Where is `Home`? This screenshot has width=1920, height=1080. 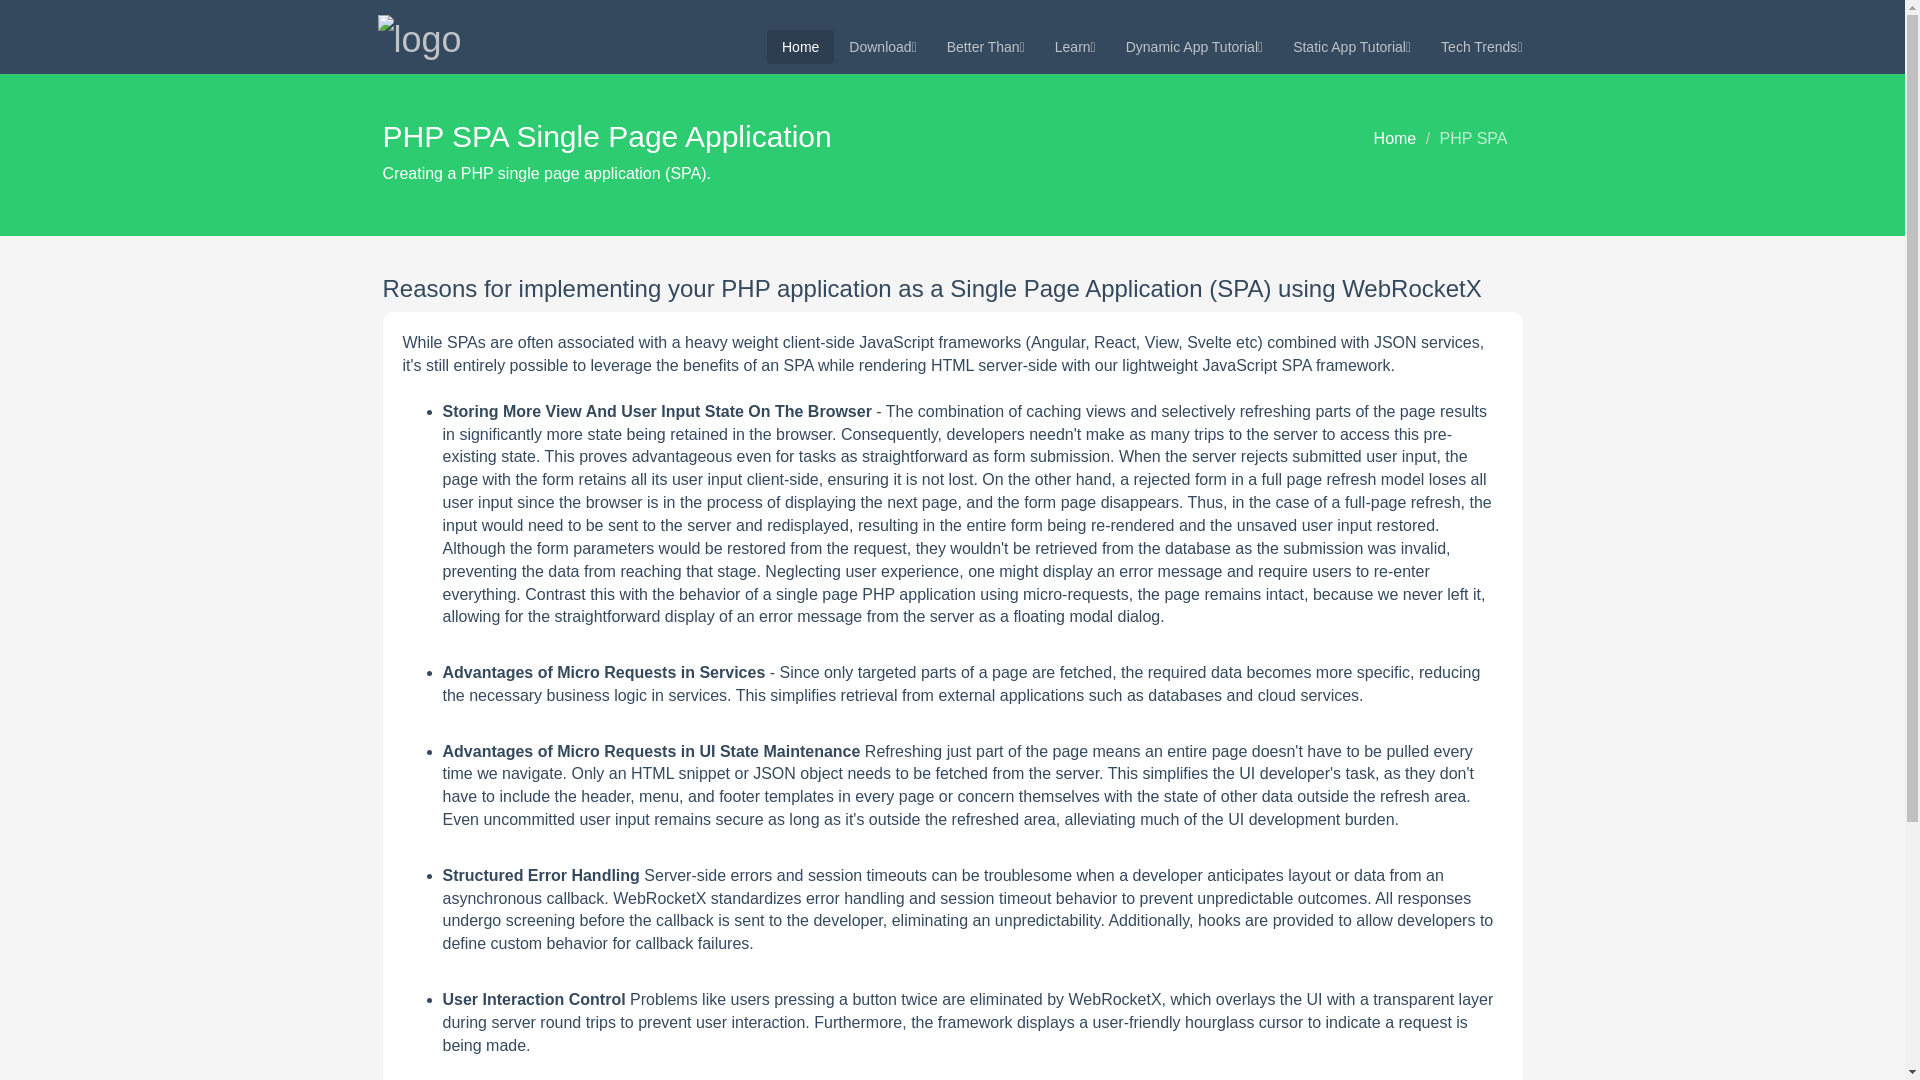 Home is located at coordinates (800, 46).